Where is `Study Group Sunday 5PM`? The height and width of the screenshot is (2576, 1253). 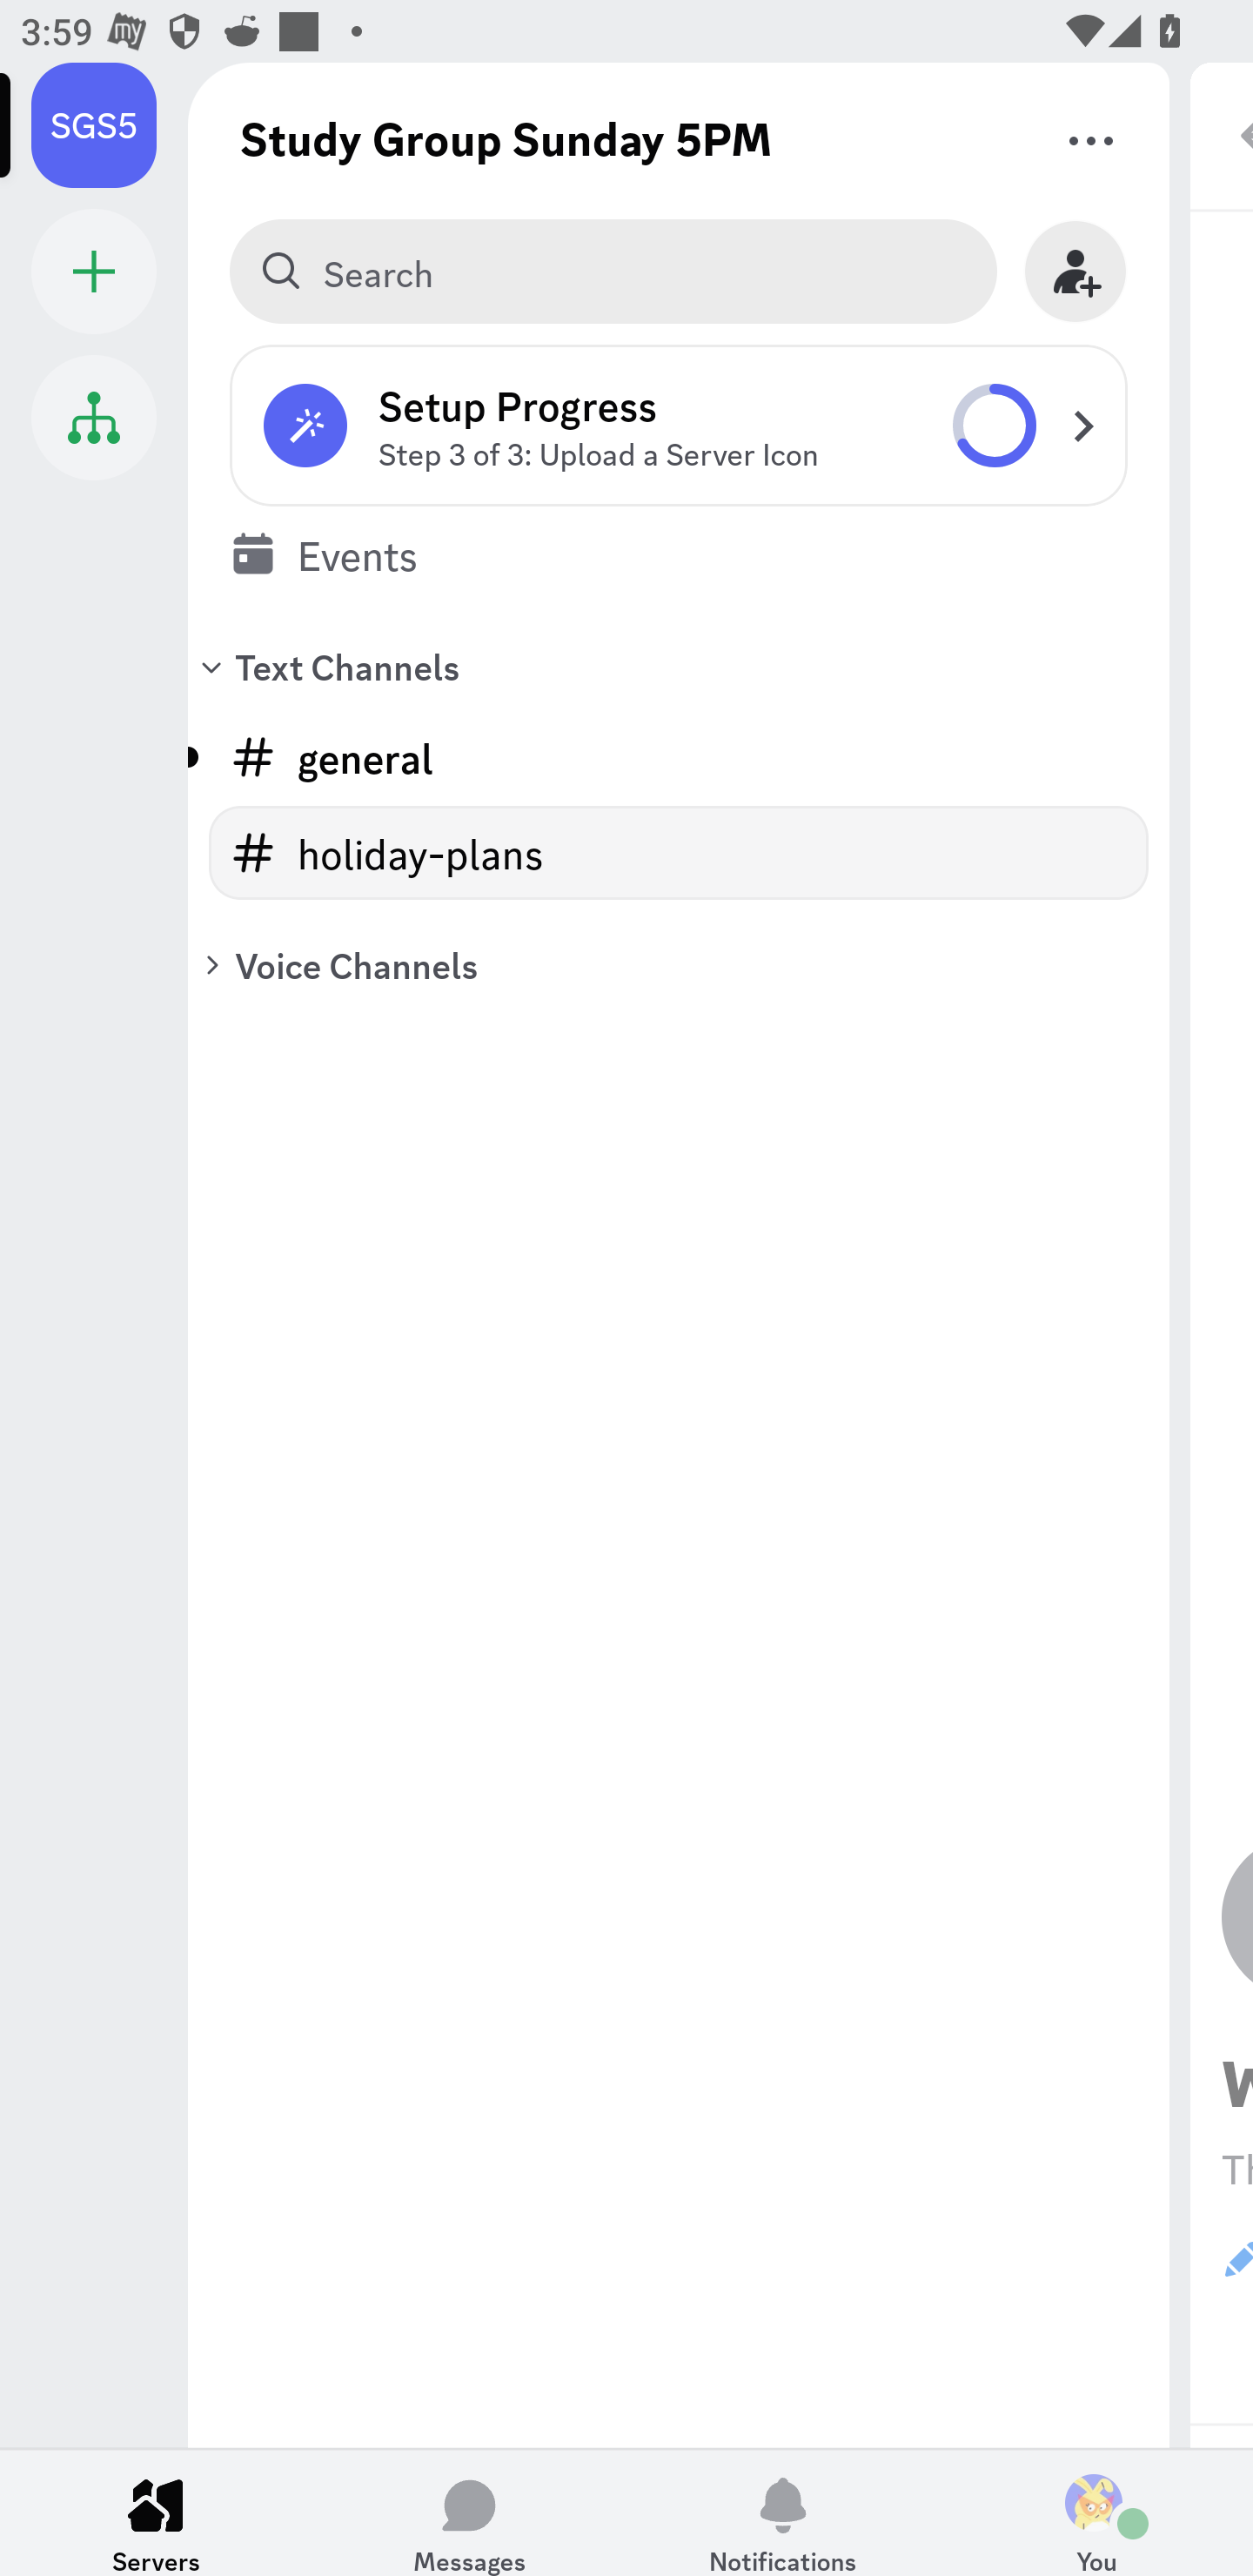
Study Group Sunday 5PM is located at coordinates (506, 138).